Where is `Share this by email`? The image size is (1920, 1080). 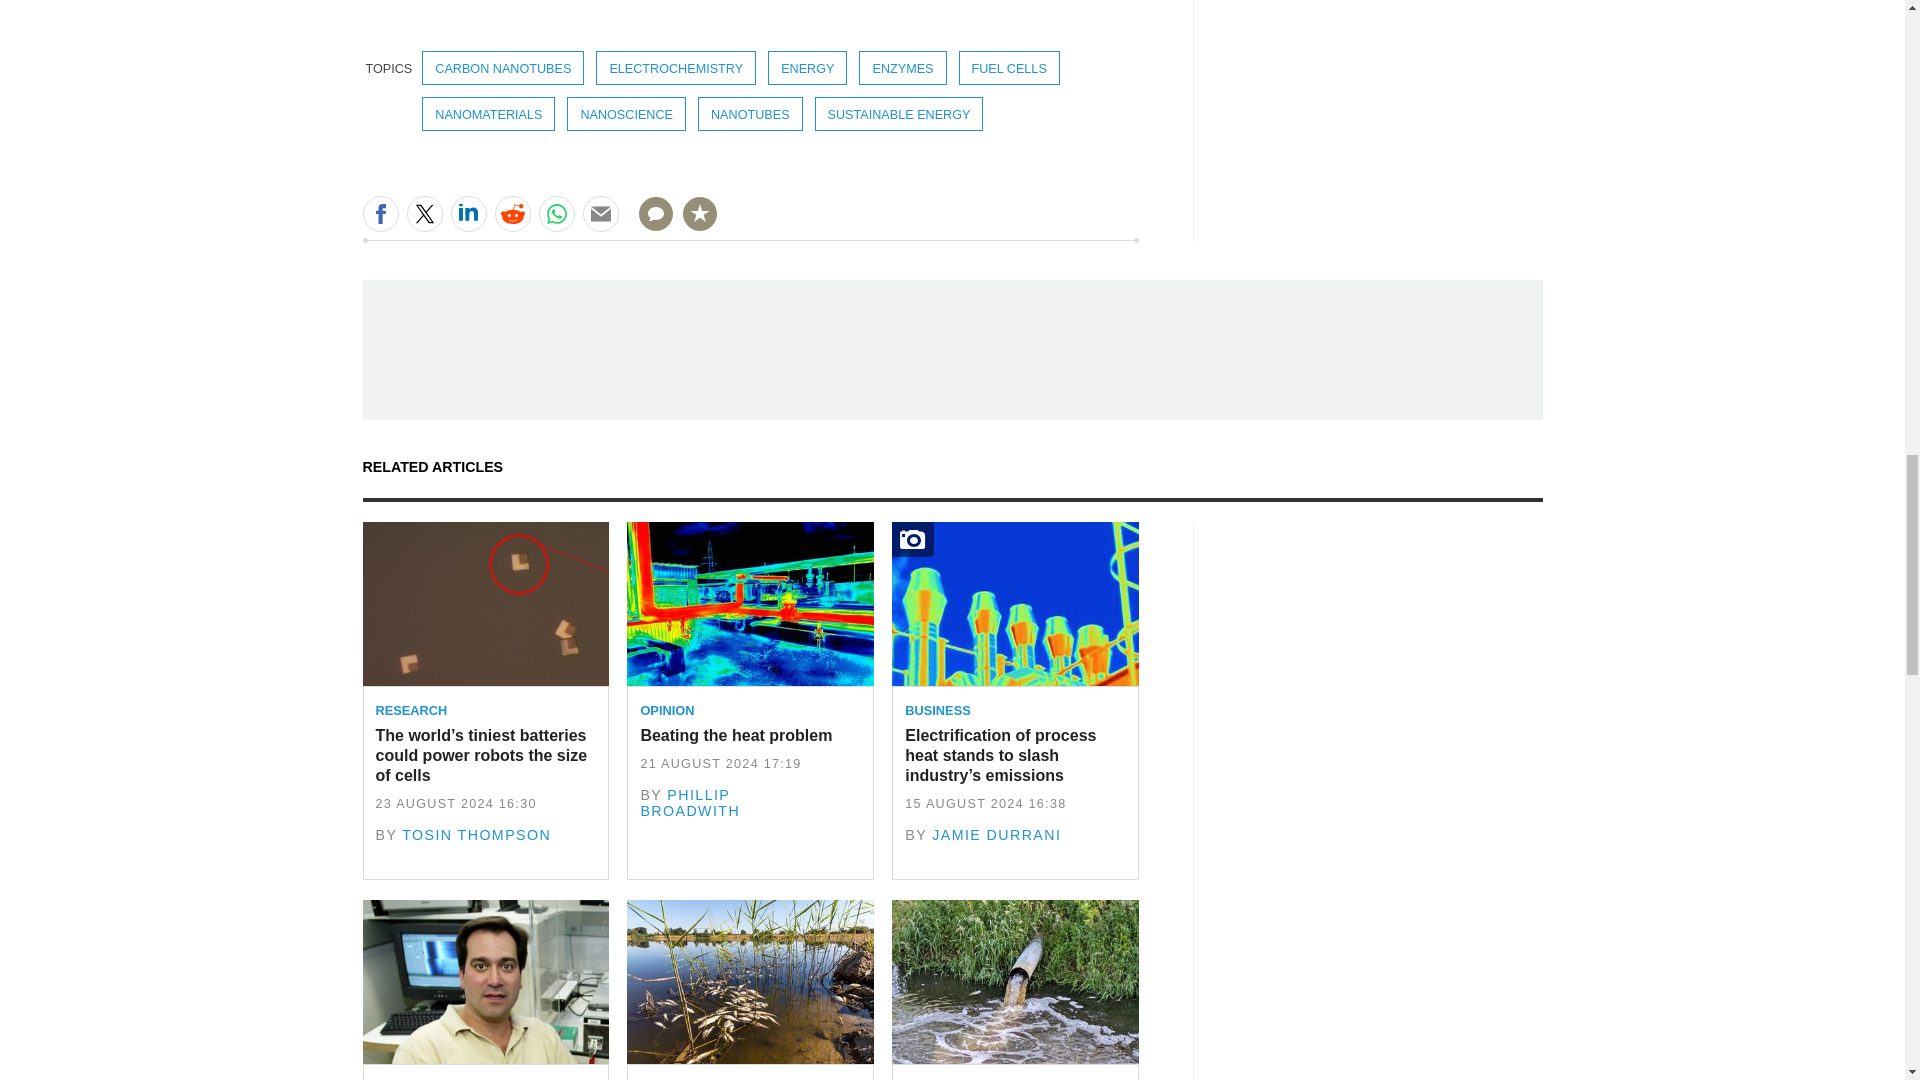
Share this by email is located at coordinates (600, 214).